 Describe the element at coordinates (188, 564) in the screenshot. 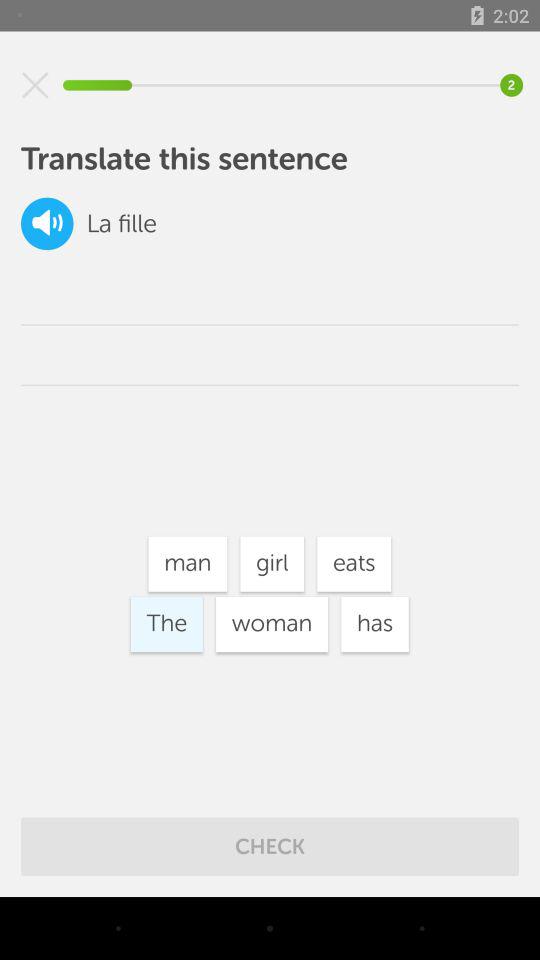

I see `open the icon to the left of girl` at that location.